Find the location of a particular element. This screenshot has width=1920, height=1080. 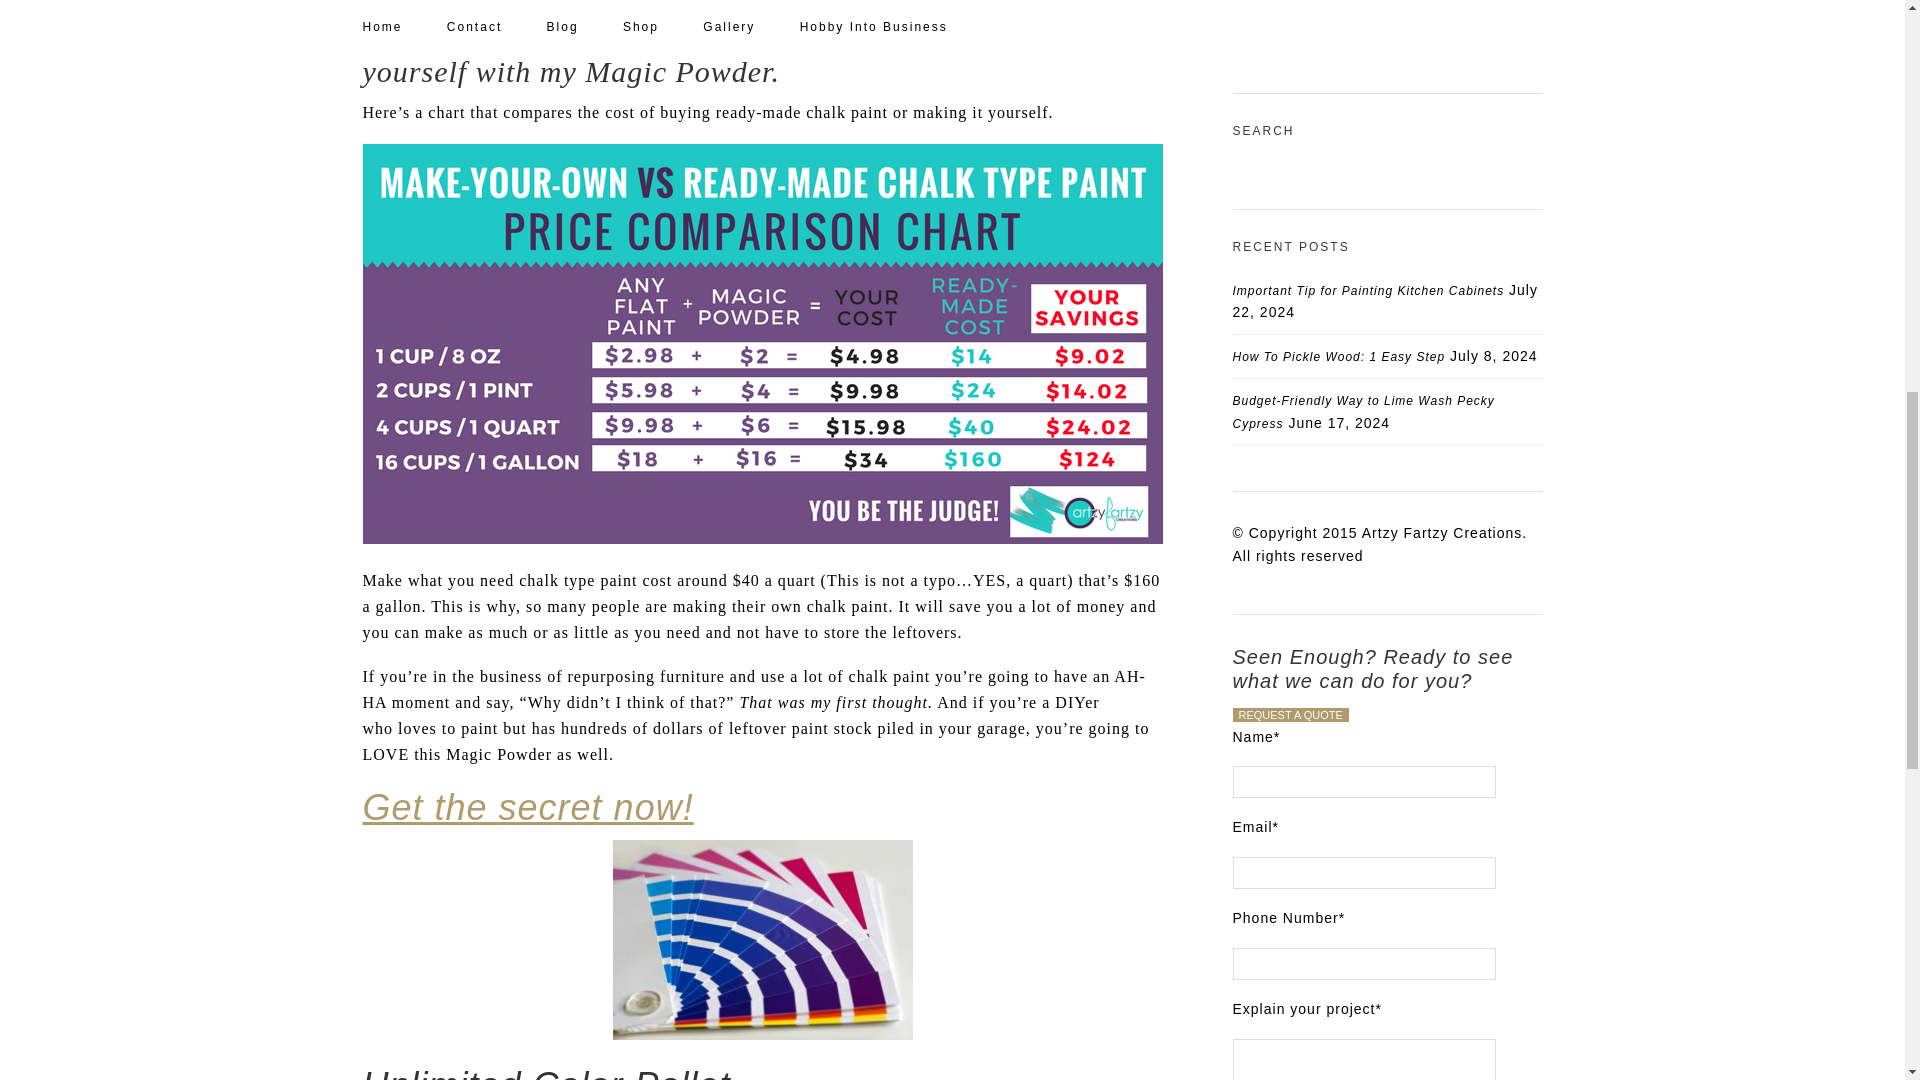

Budget-Friendly Way to Lime Wash Pecky Cypress is located at coordinates (1362, 412).